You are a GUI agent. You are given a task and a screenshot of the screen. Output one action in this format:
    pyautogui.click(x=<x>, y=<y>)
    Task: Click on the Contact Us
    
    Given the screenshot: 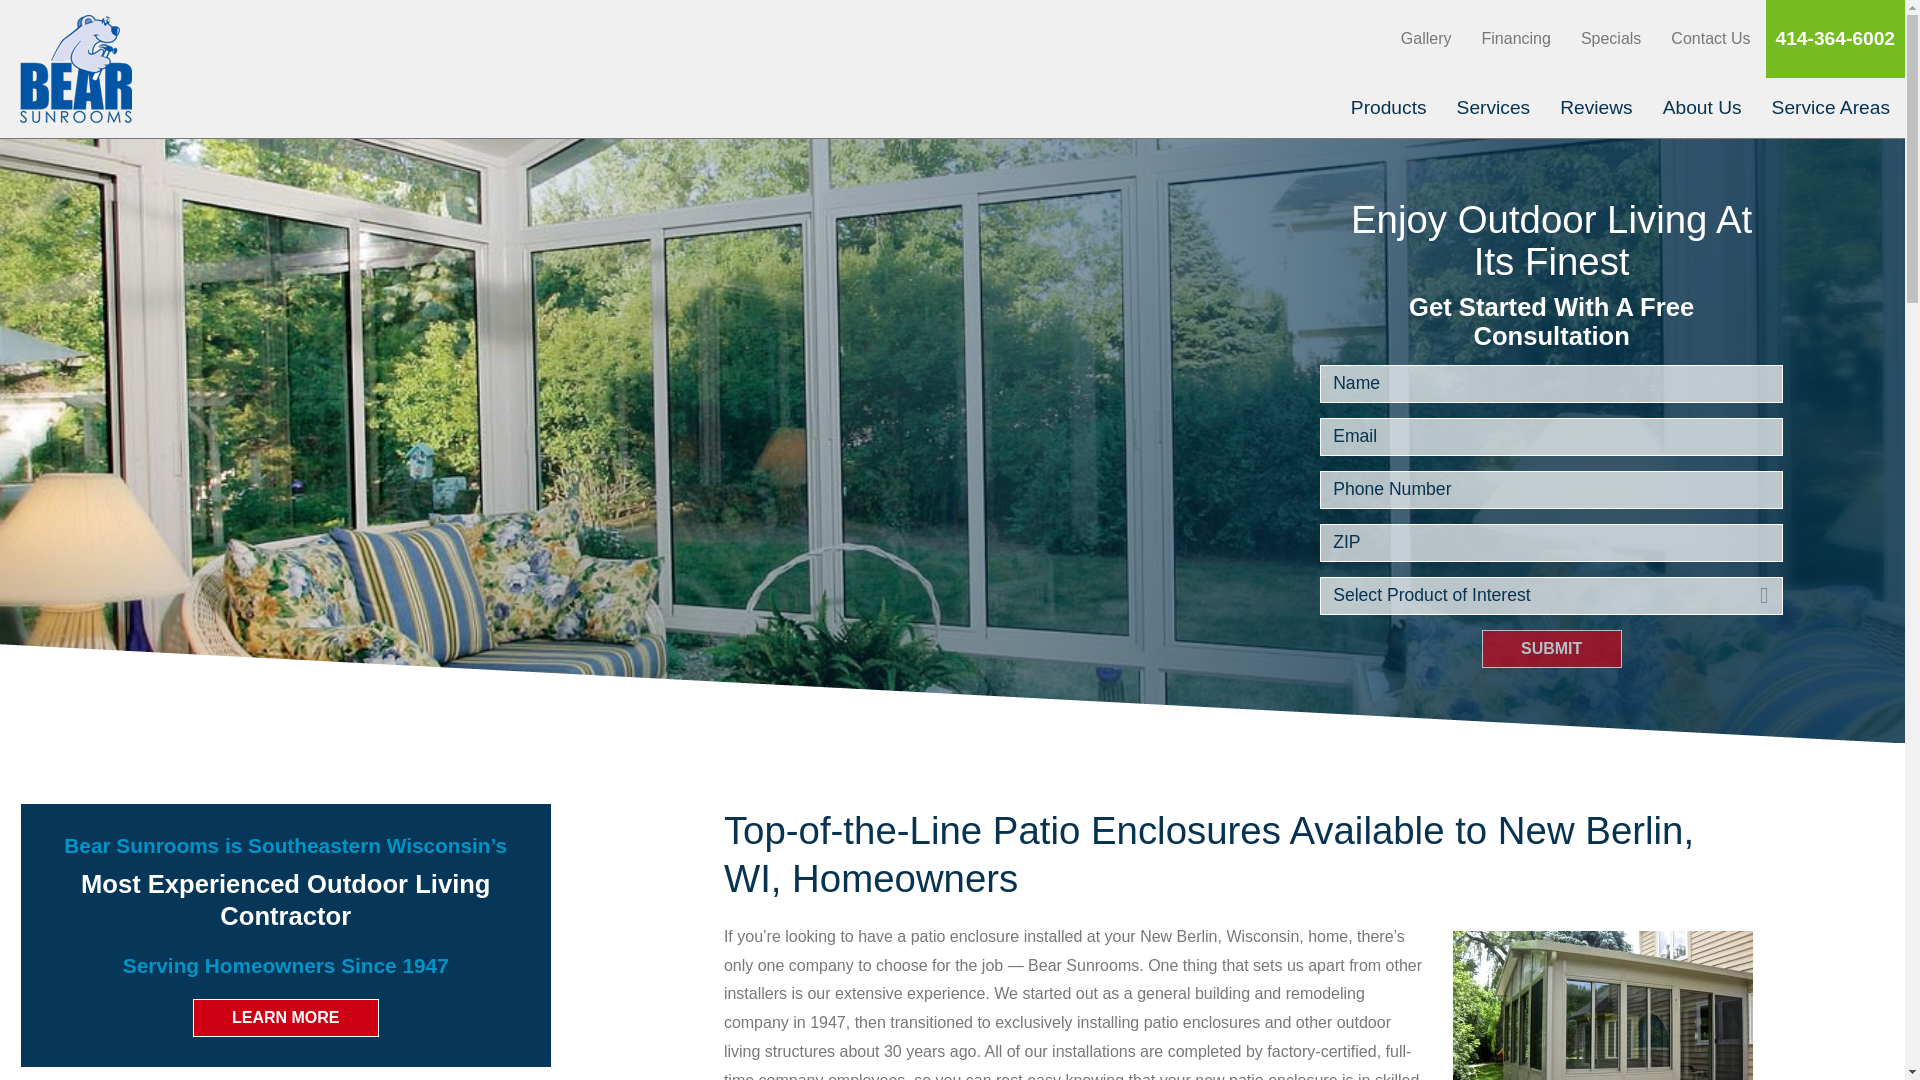 What is the action you would take?
    pyautogui.click(x=1710, y=38)
    